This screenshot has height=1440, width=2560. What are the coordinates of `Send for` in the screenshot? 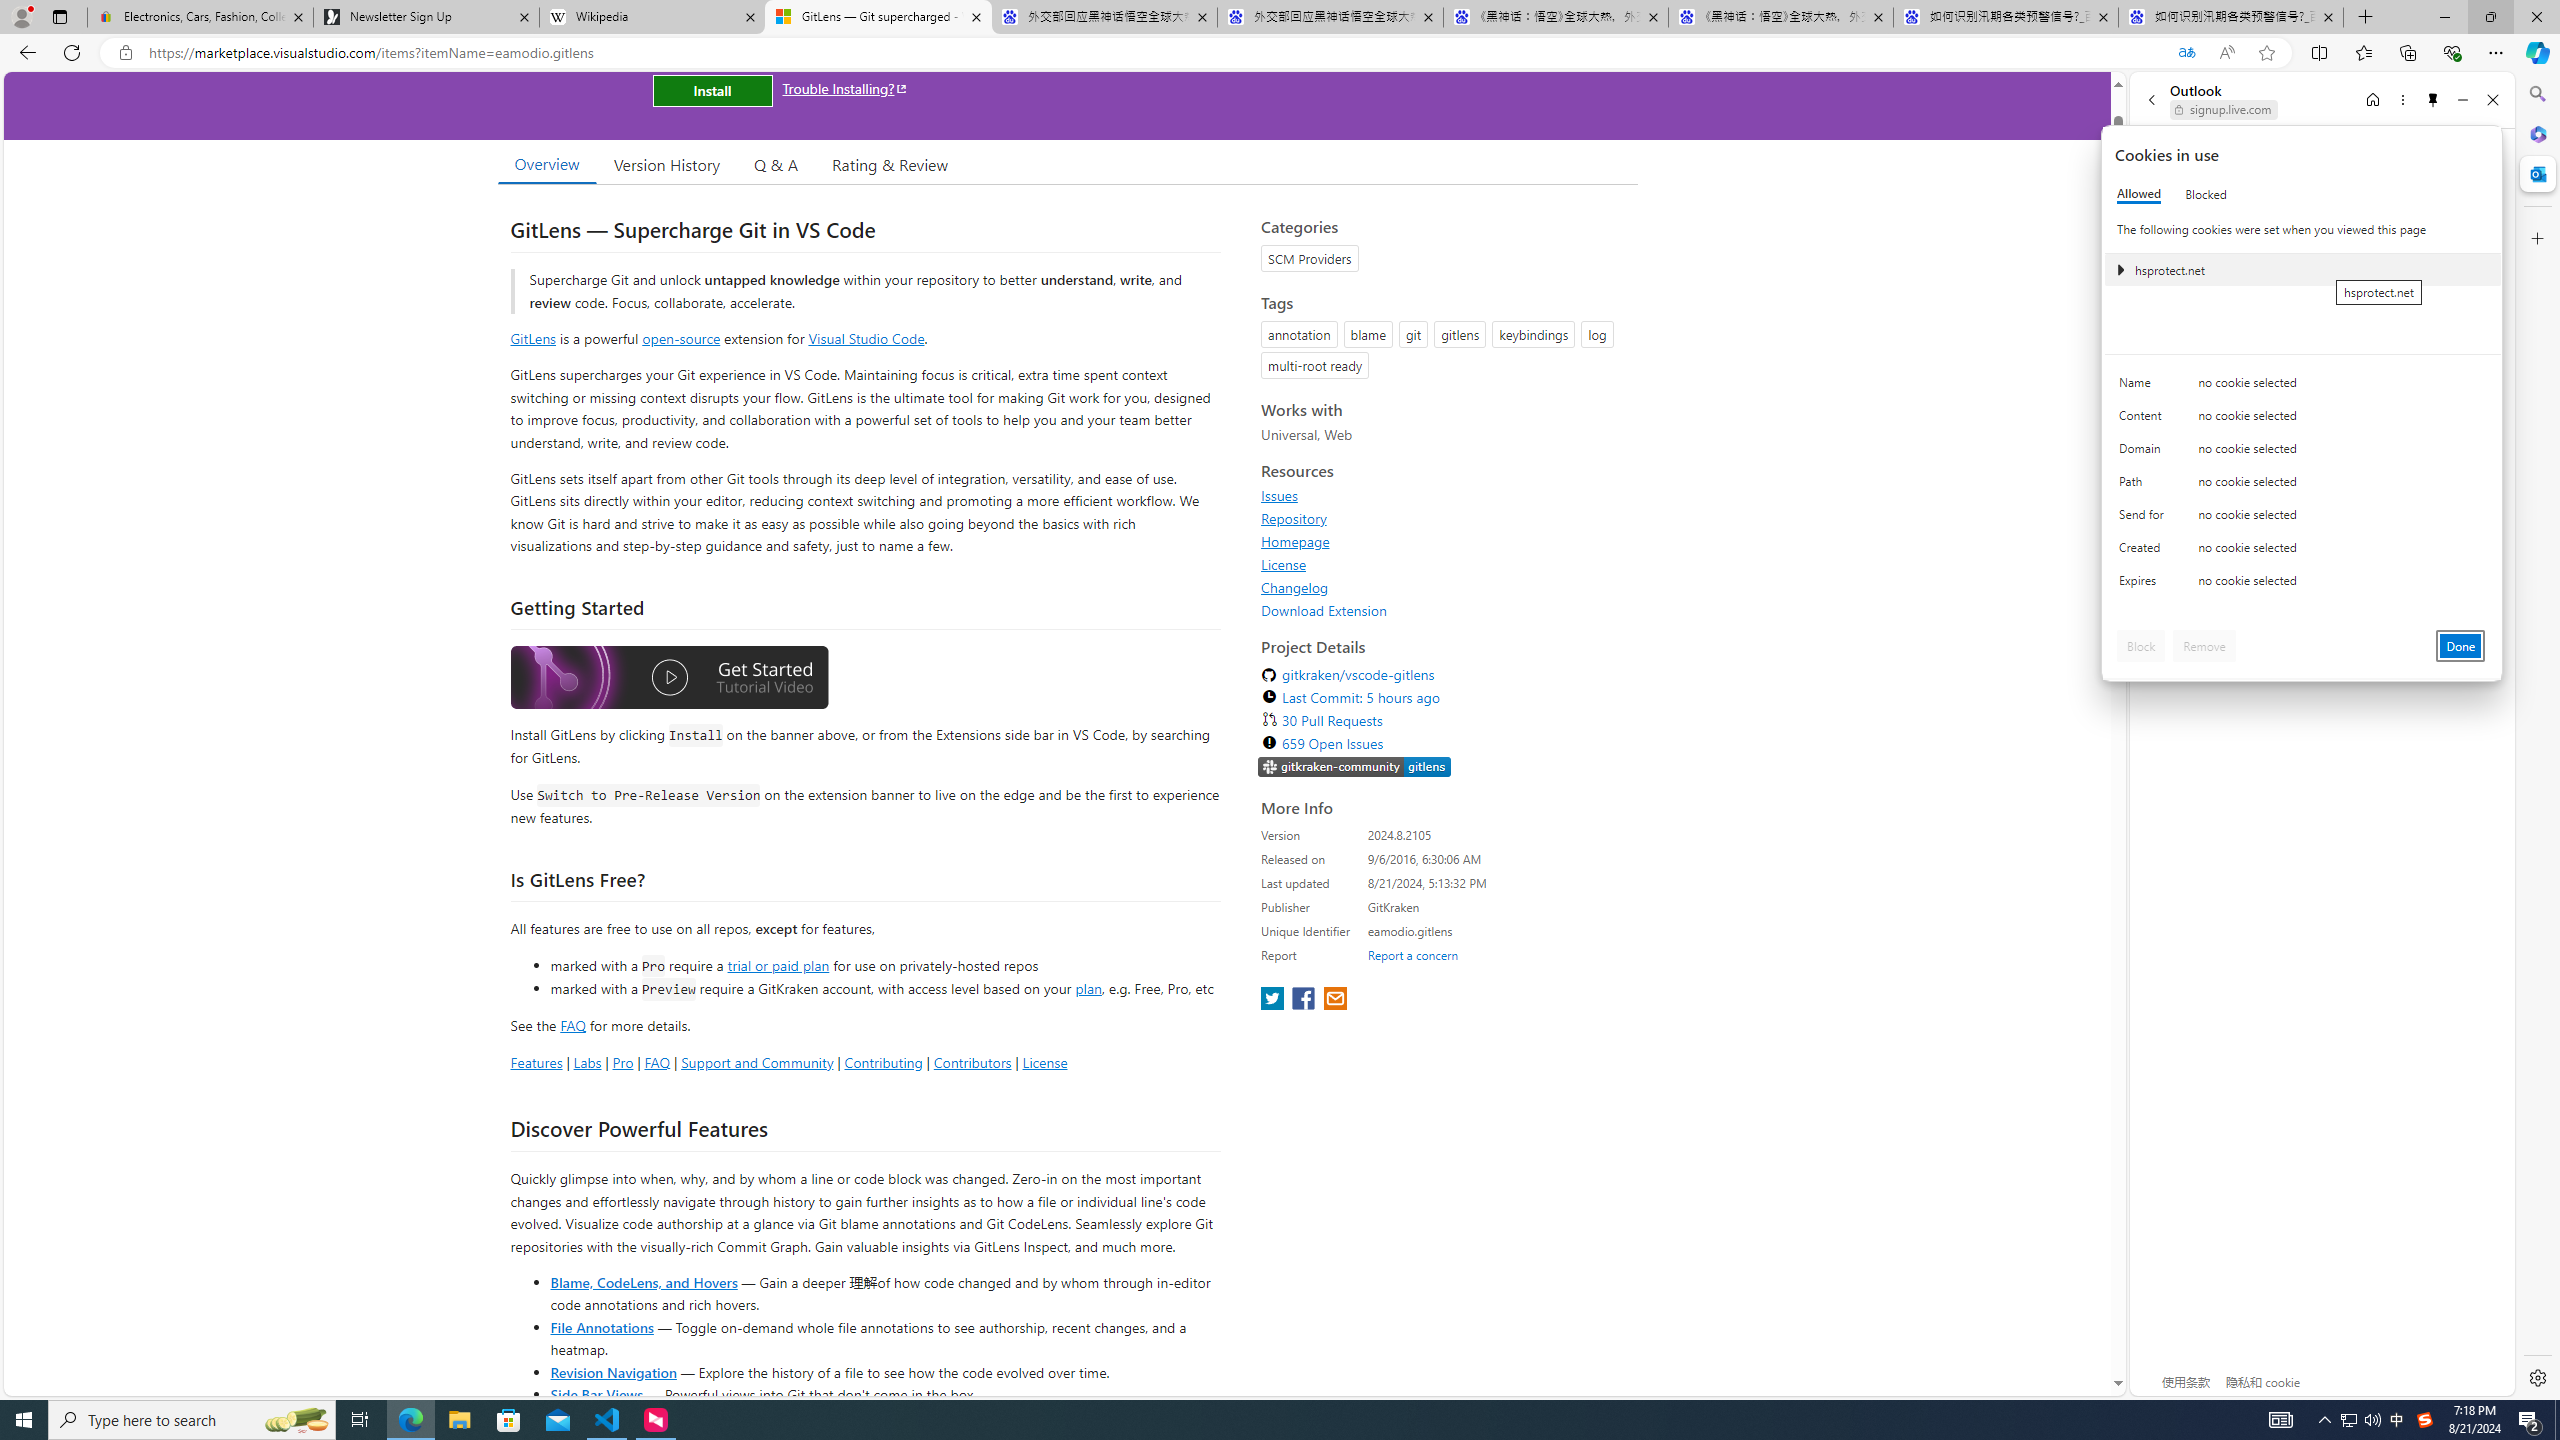 It's located at (2145, 519).